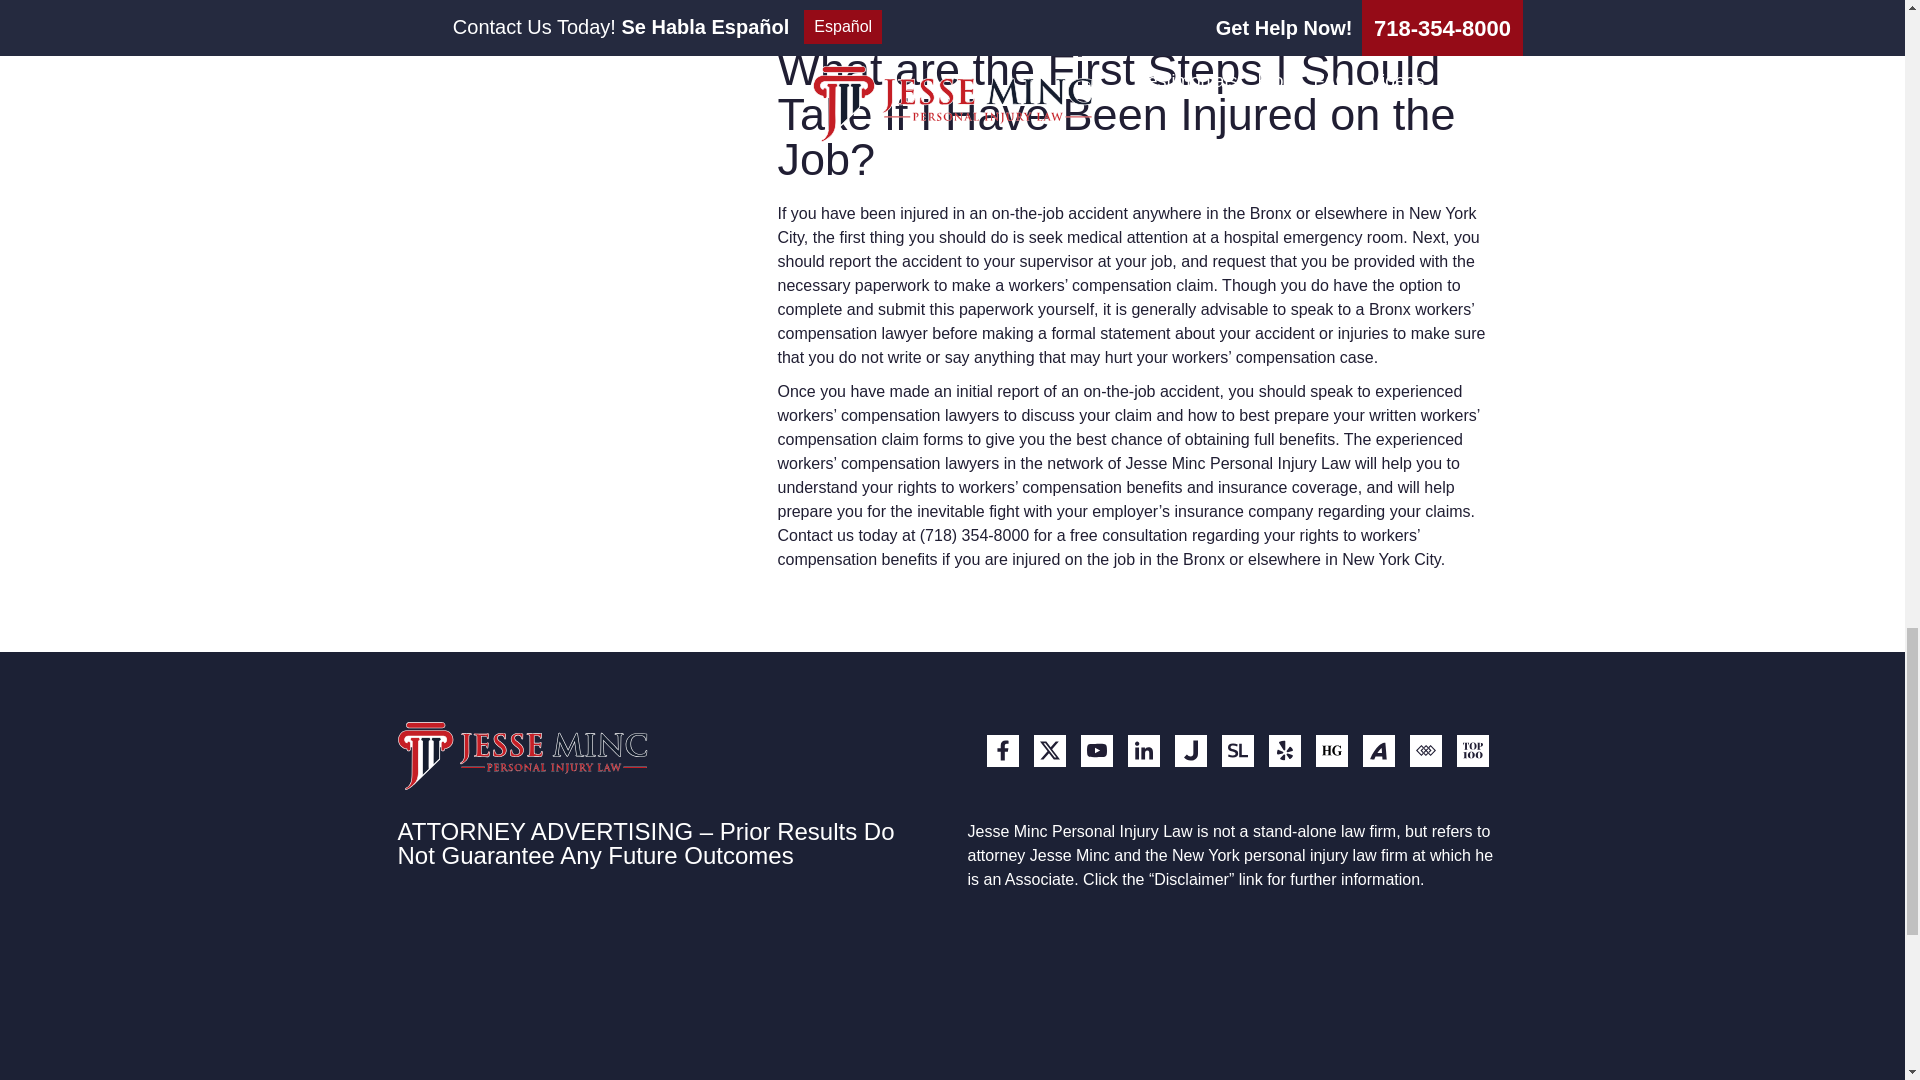 The width and height of the screenshot is (1920, 1080). Describe the element at coordinates (1002, 750) in the screenshot. I see `Facebook` at that location.